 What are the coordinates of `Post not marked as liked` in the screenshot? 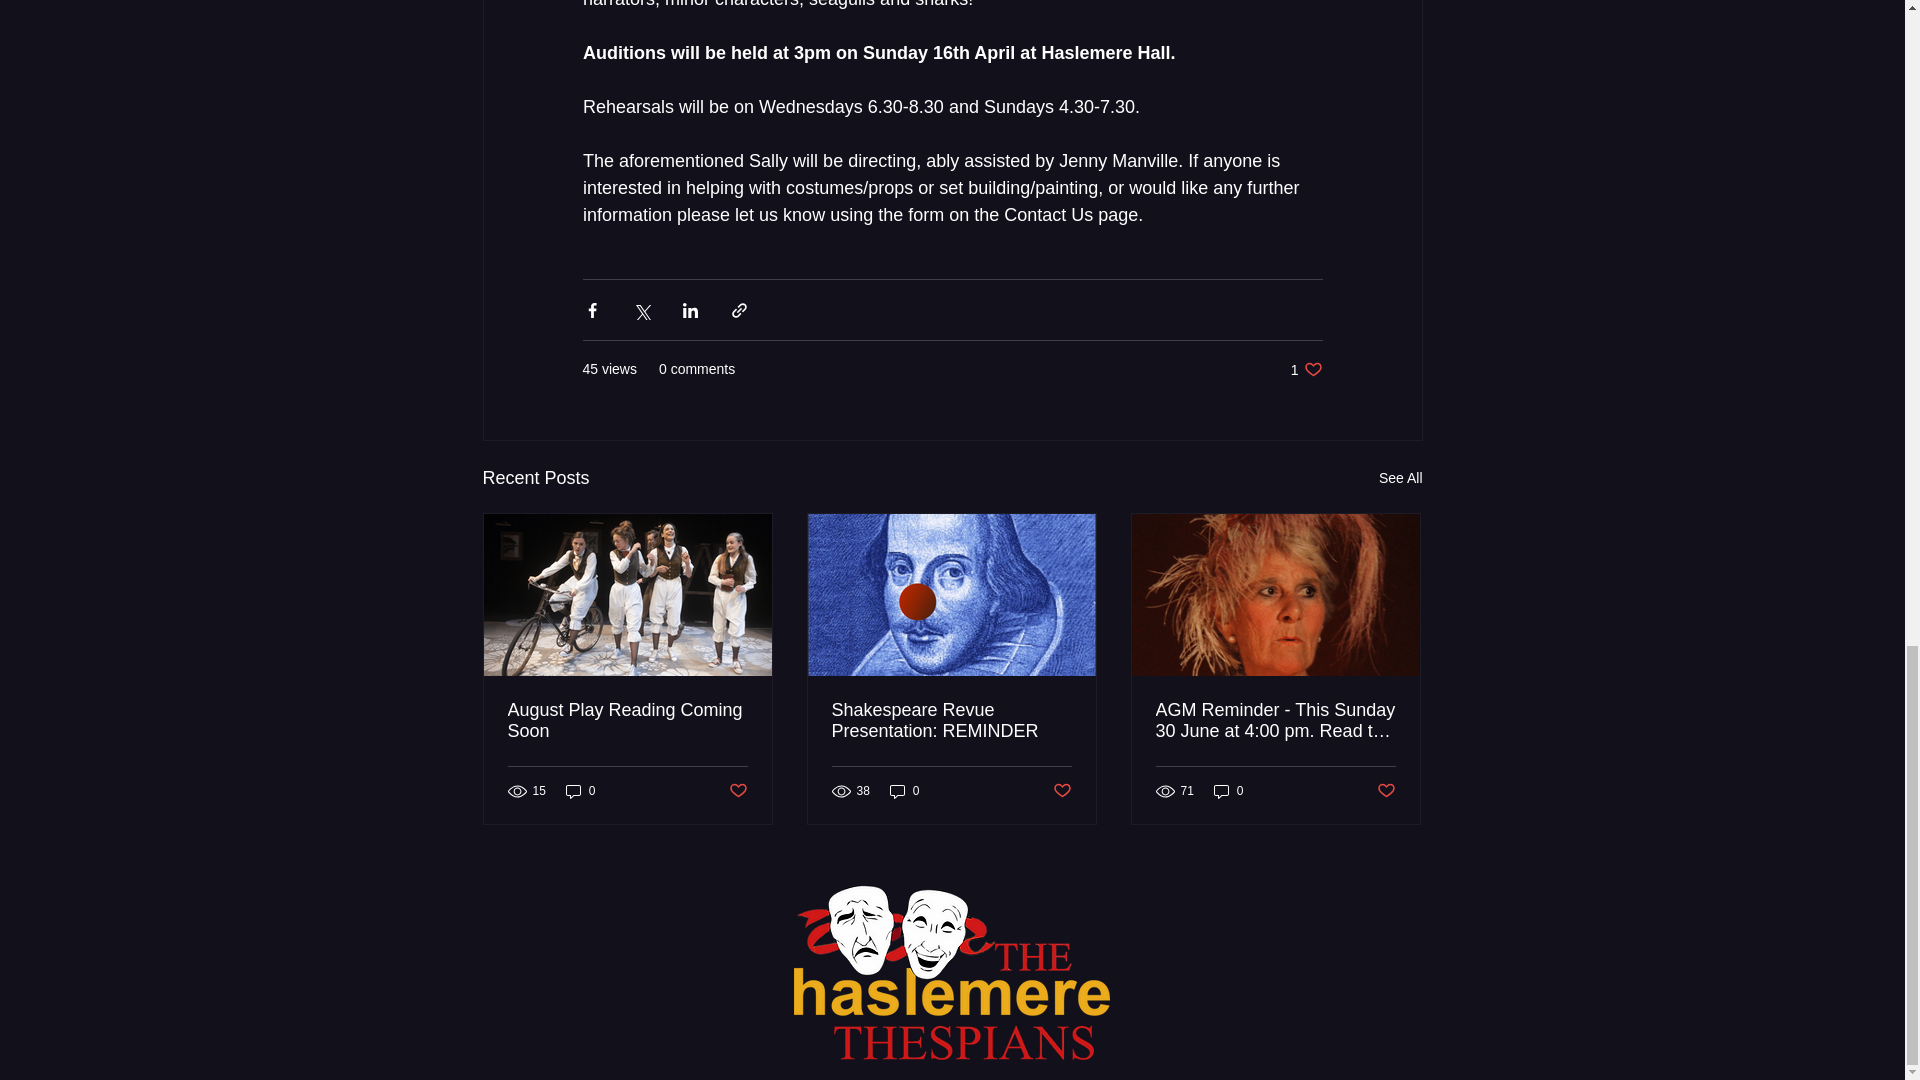 It's located at (736, 791).